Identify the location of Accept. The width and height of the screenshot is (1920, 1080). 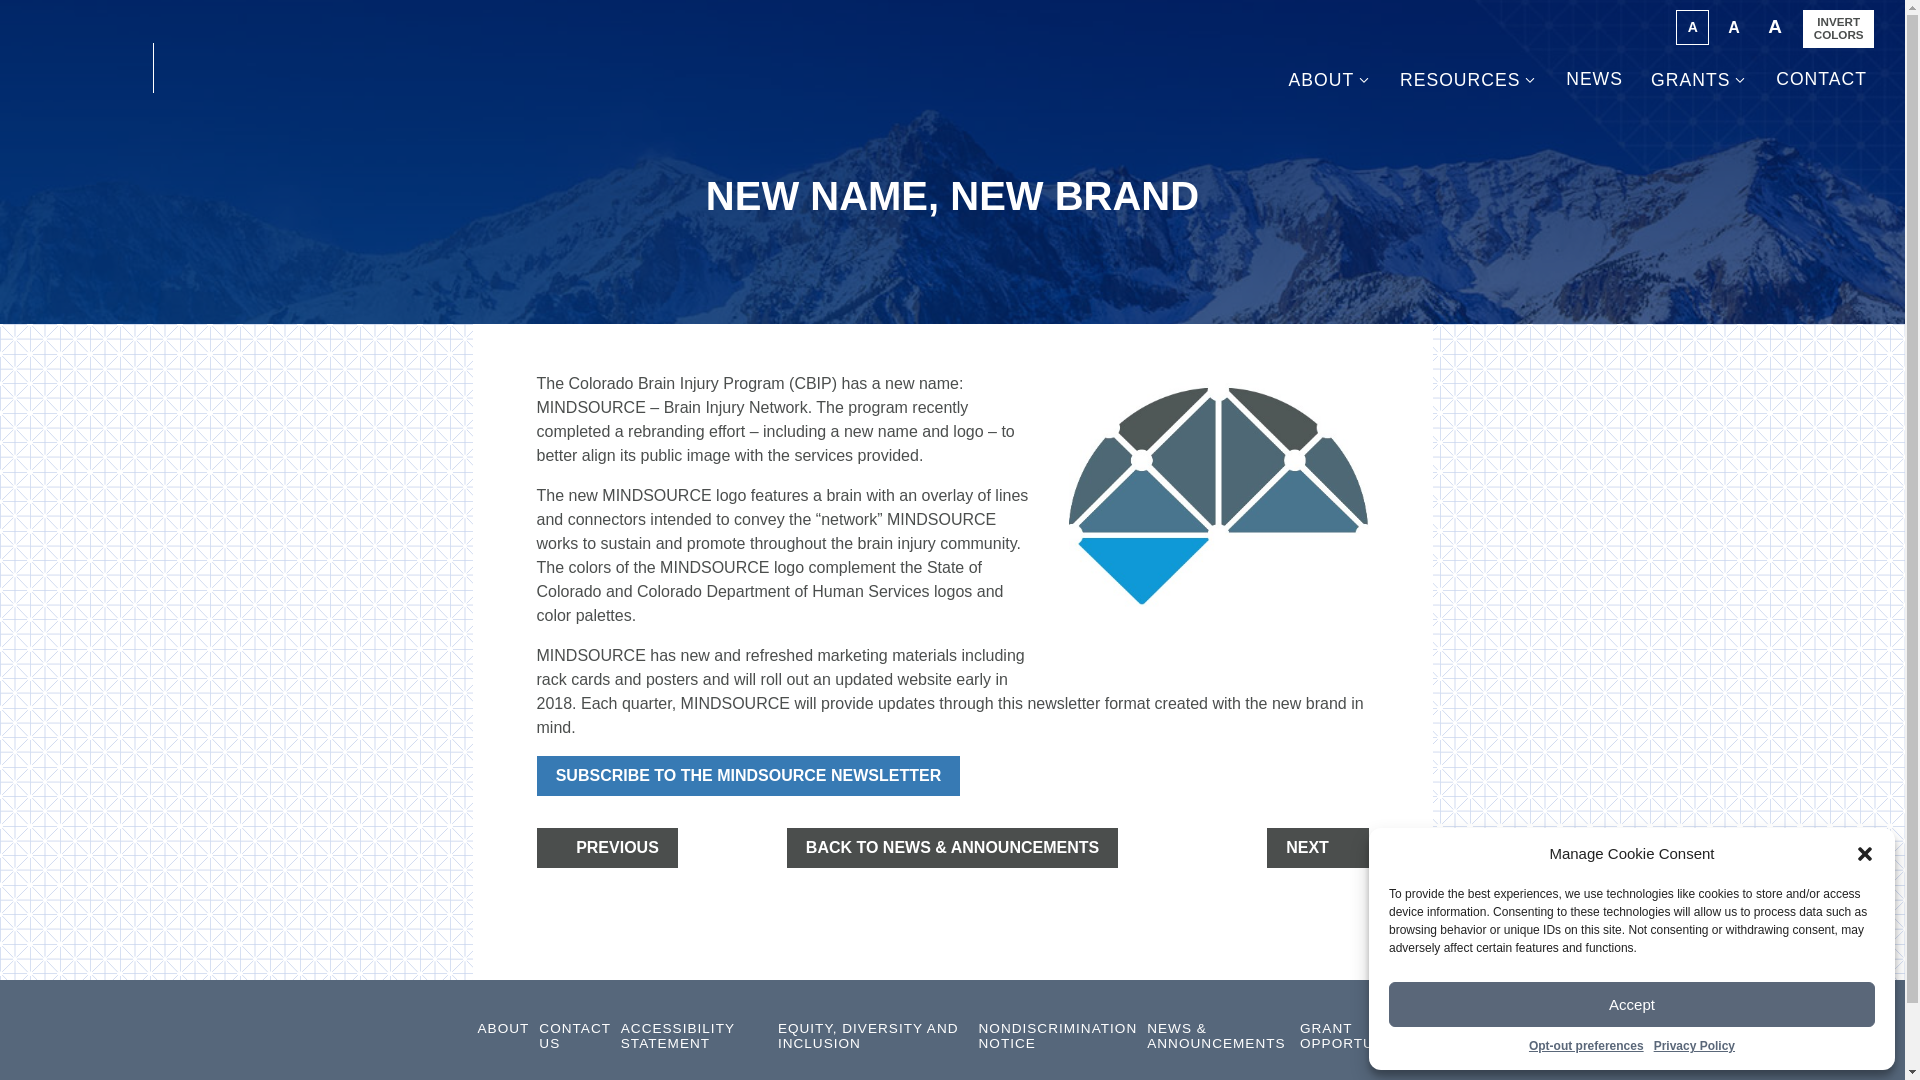
(1632, 1004).